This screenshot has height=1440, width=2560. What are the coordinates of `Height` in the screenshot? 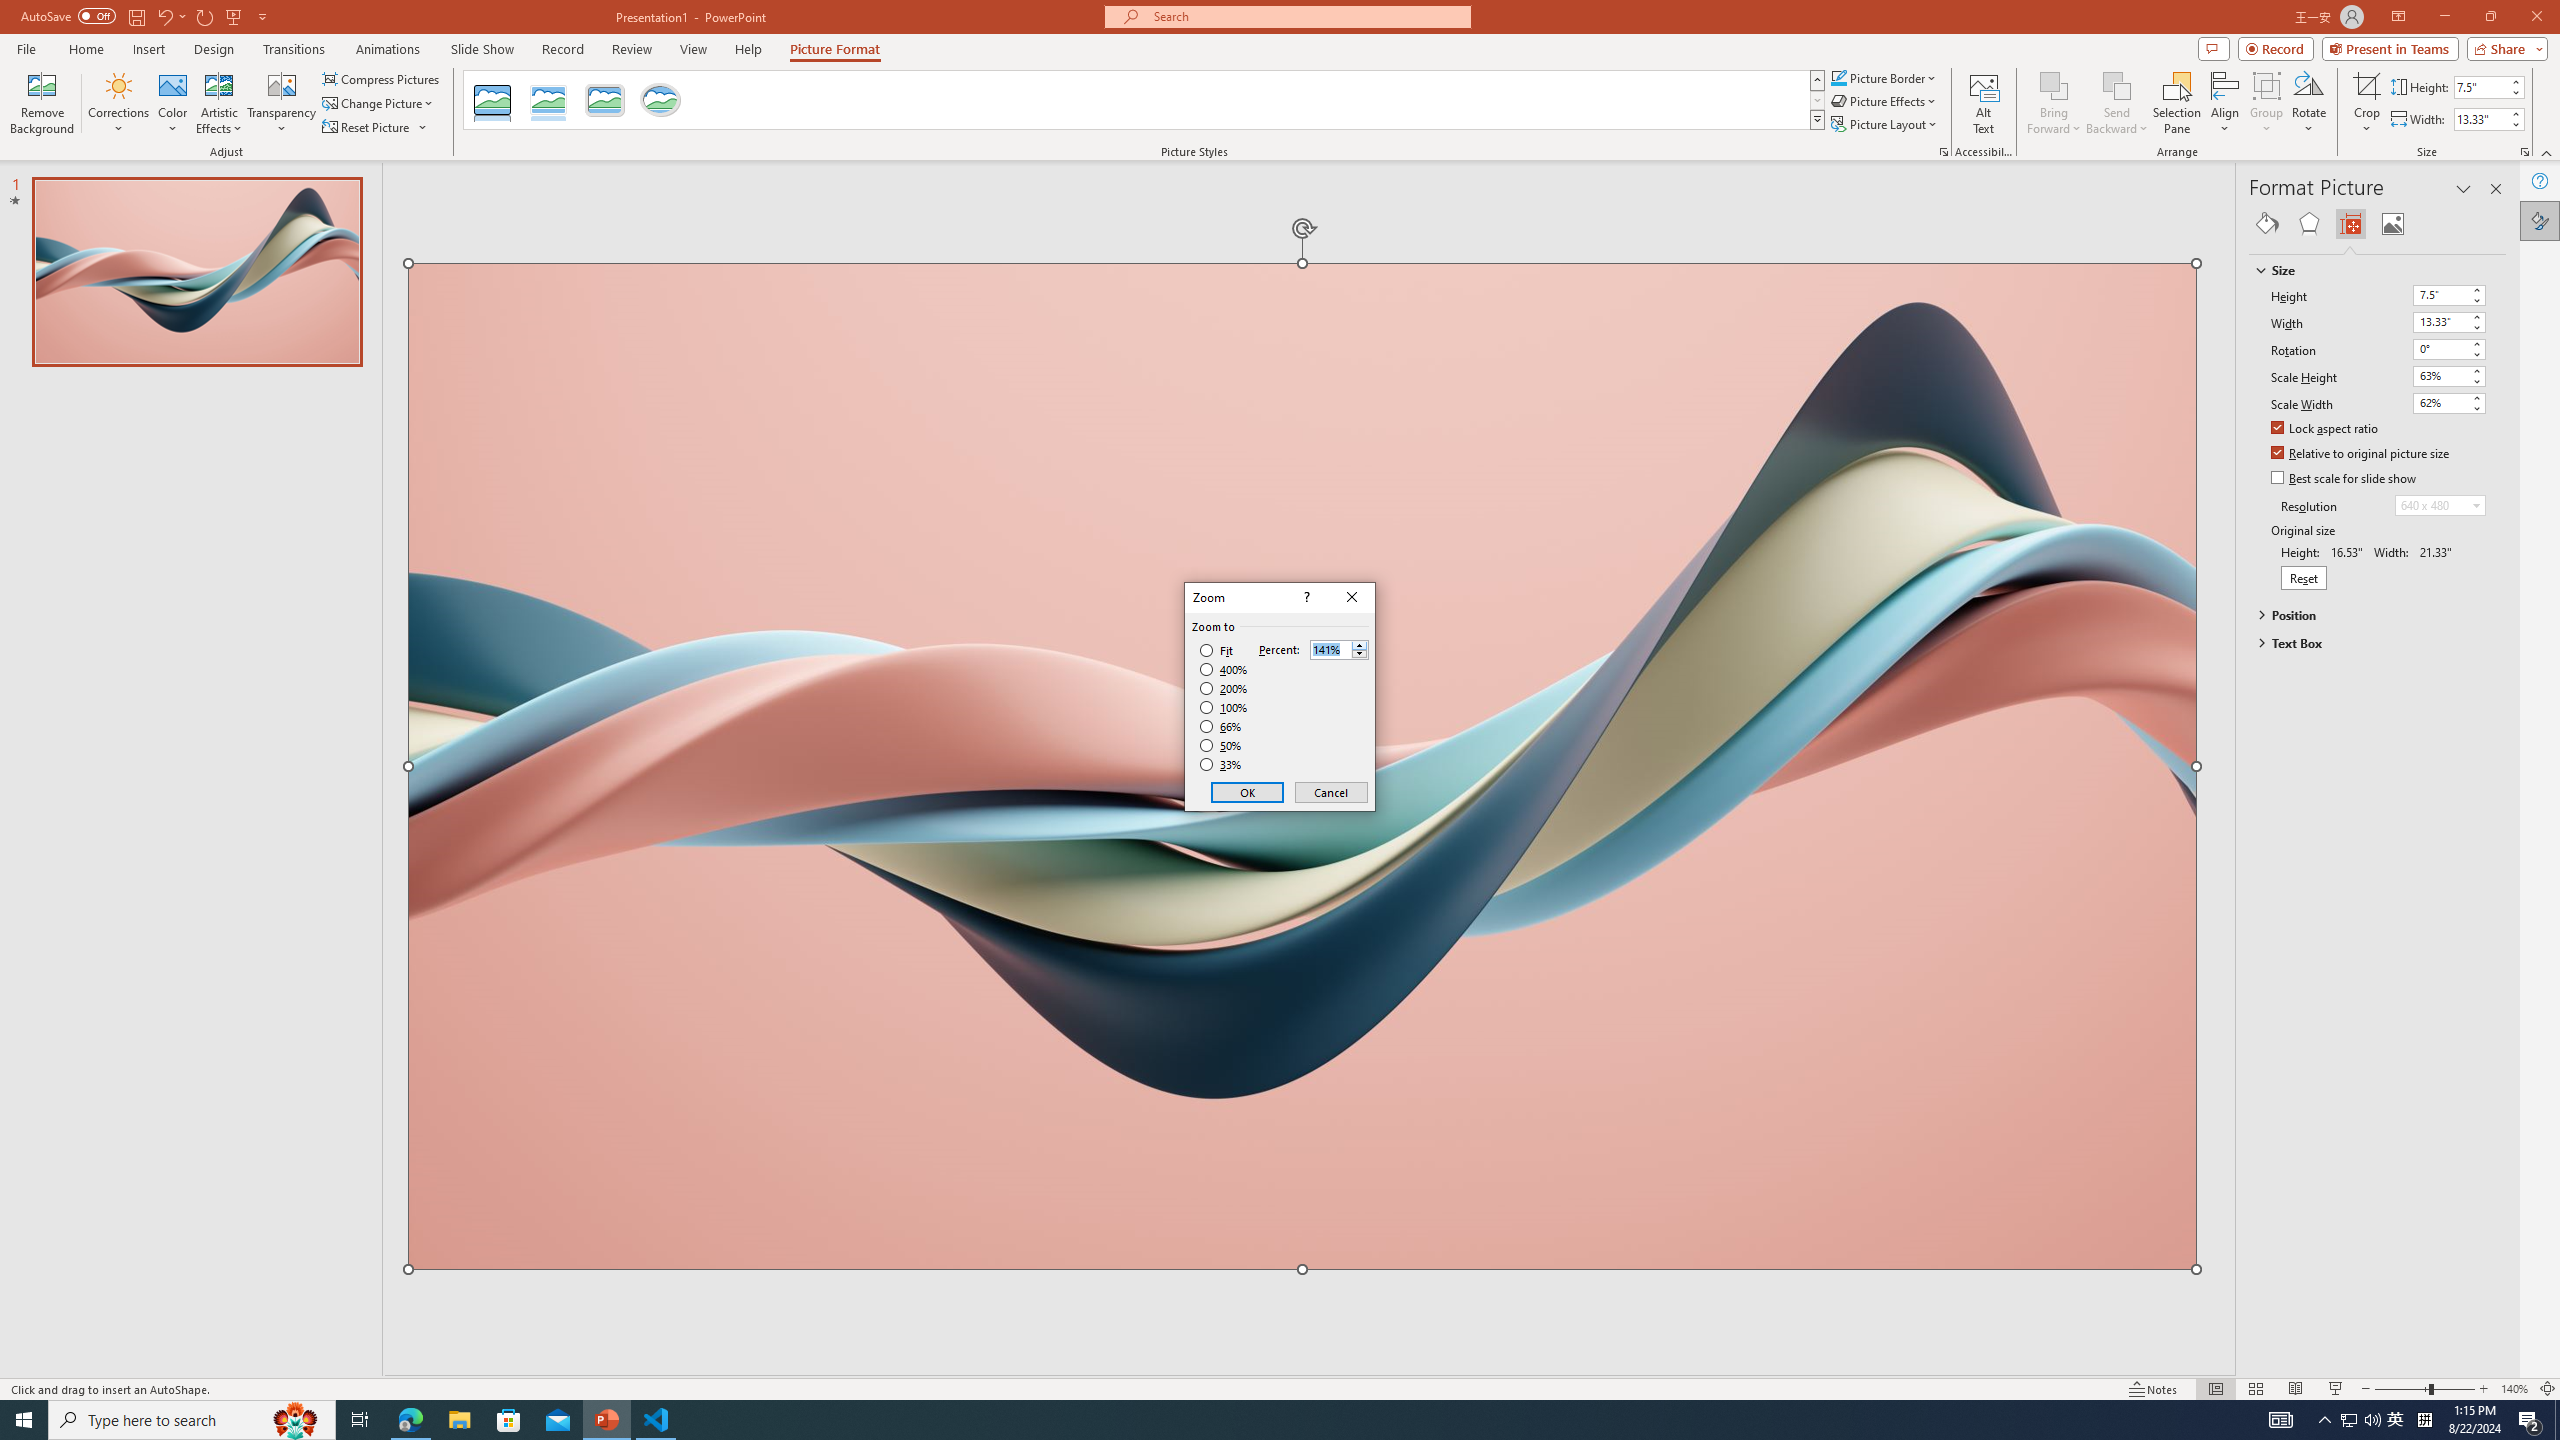 It's located at (2440, 294).